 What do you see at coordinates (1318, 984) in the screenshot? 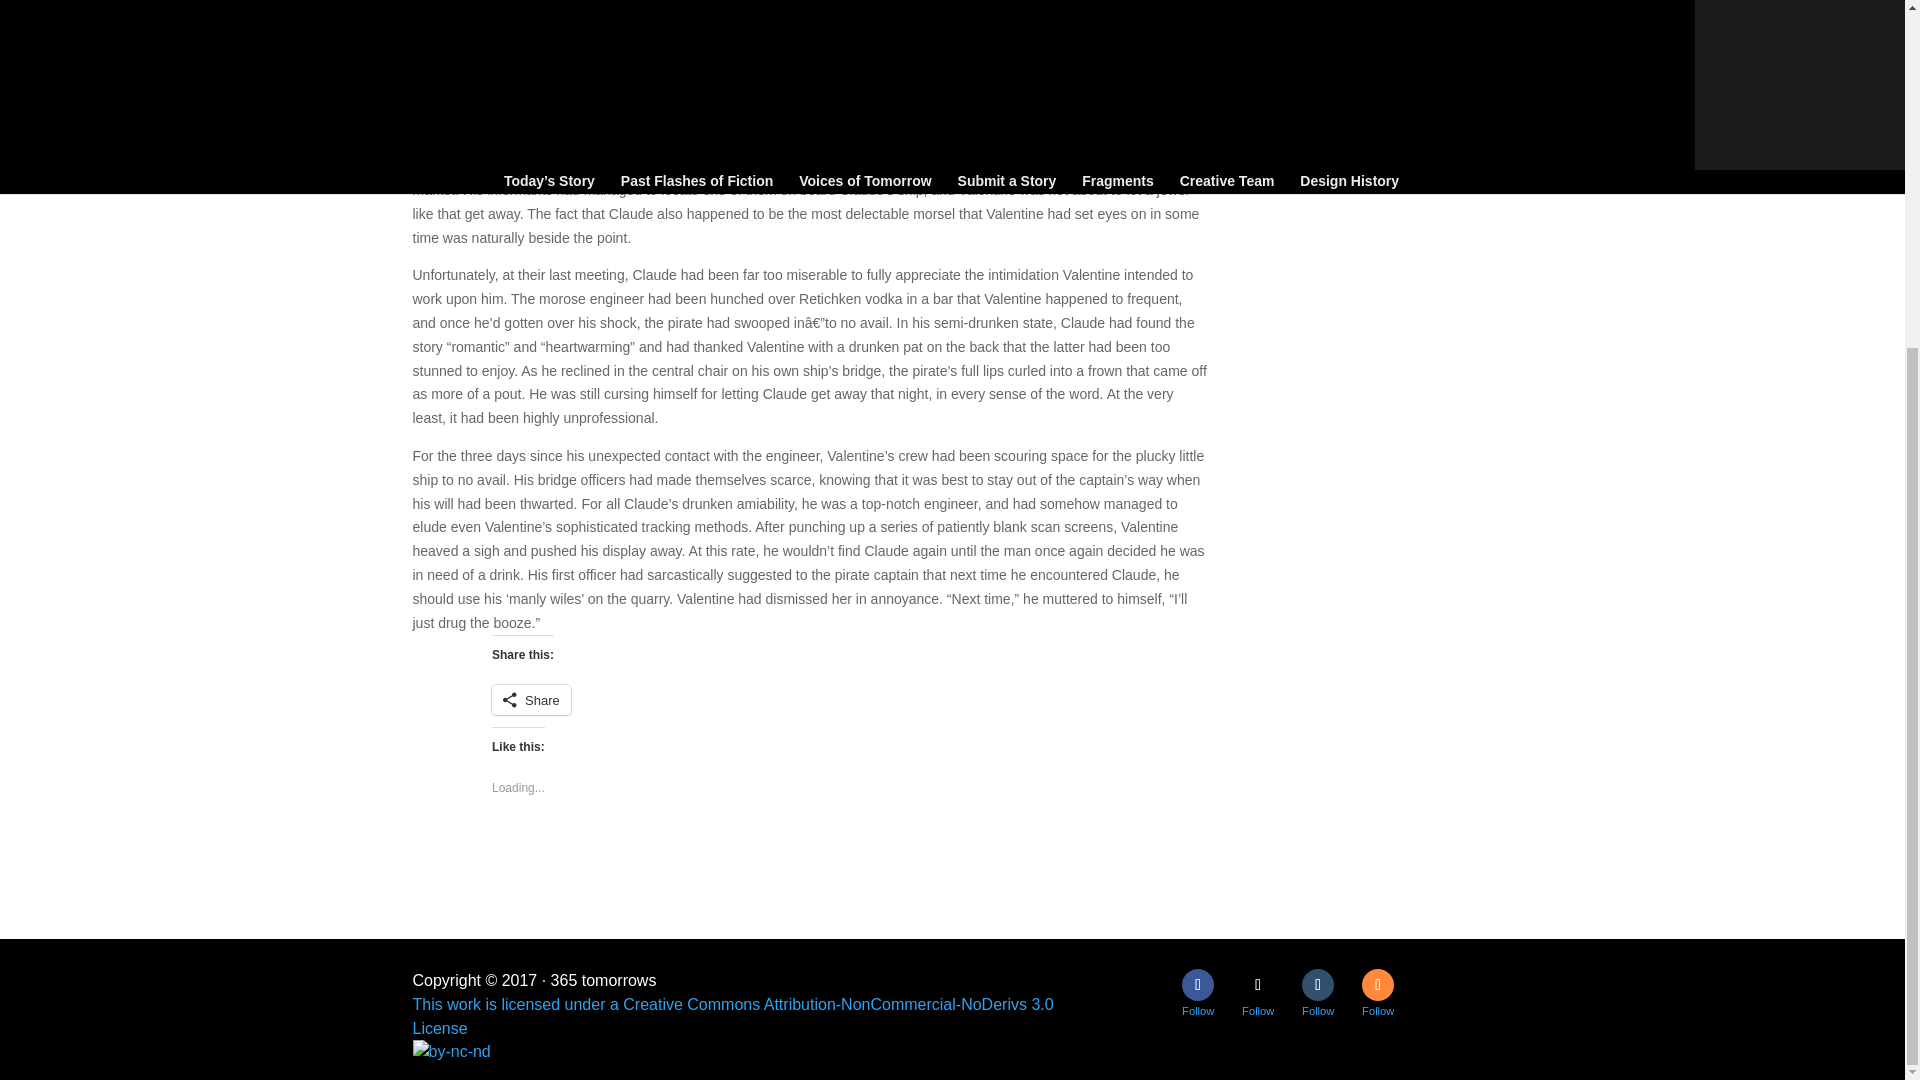
I see `Follow` at bounding box center [1318, 984].